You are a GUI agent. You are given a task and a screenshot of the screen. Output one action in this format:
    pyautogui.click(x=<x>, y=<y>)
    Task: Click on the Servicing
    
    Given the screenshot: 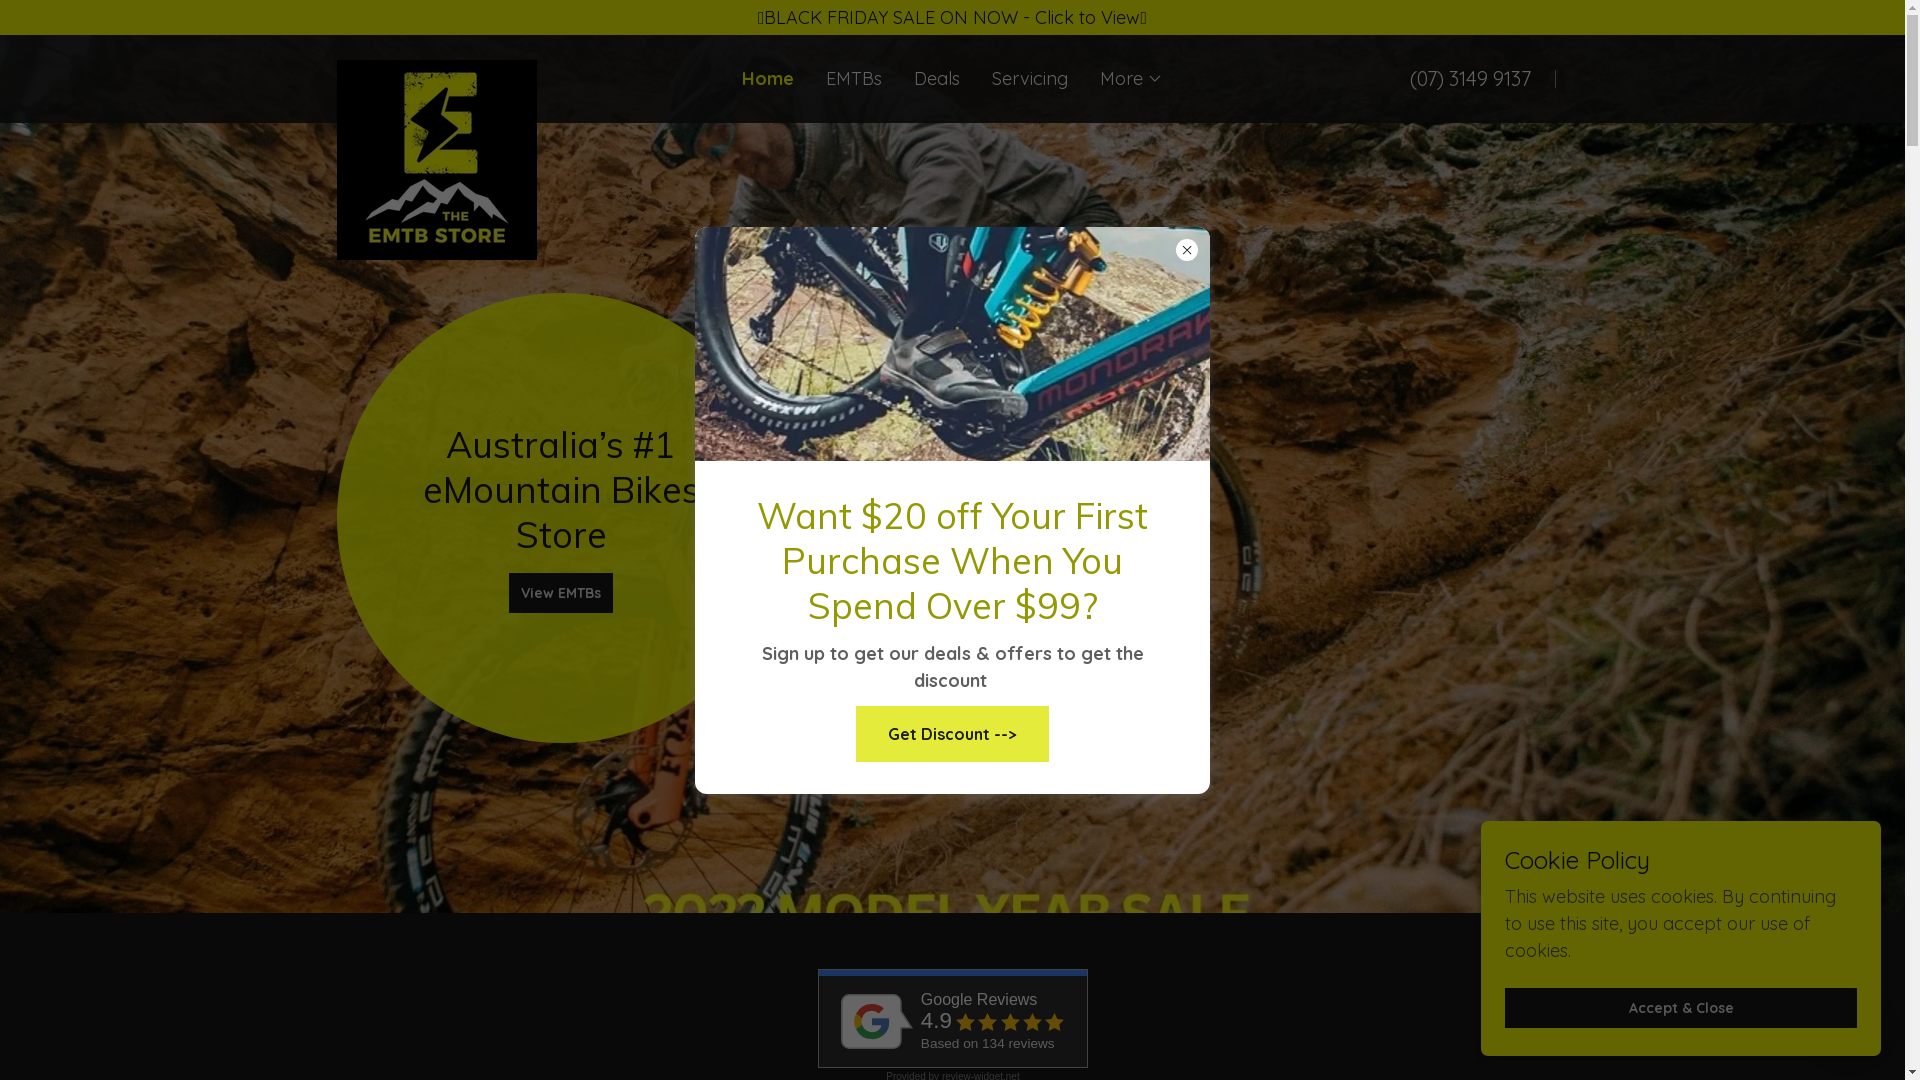 What is the action you would take?
    pyautogui.click(x=1030, y=79)
    